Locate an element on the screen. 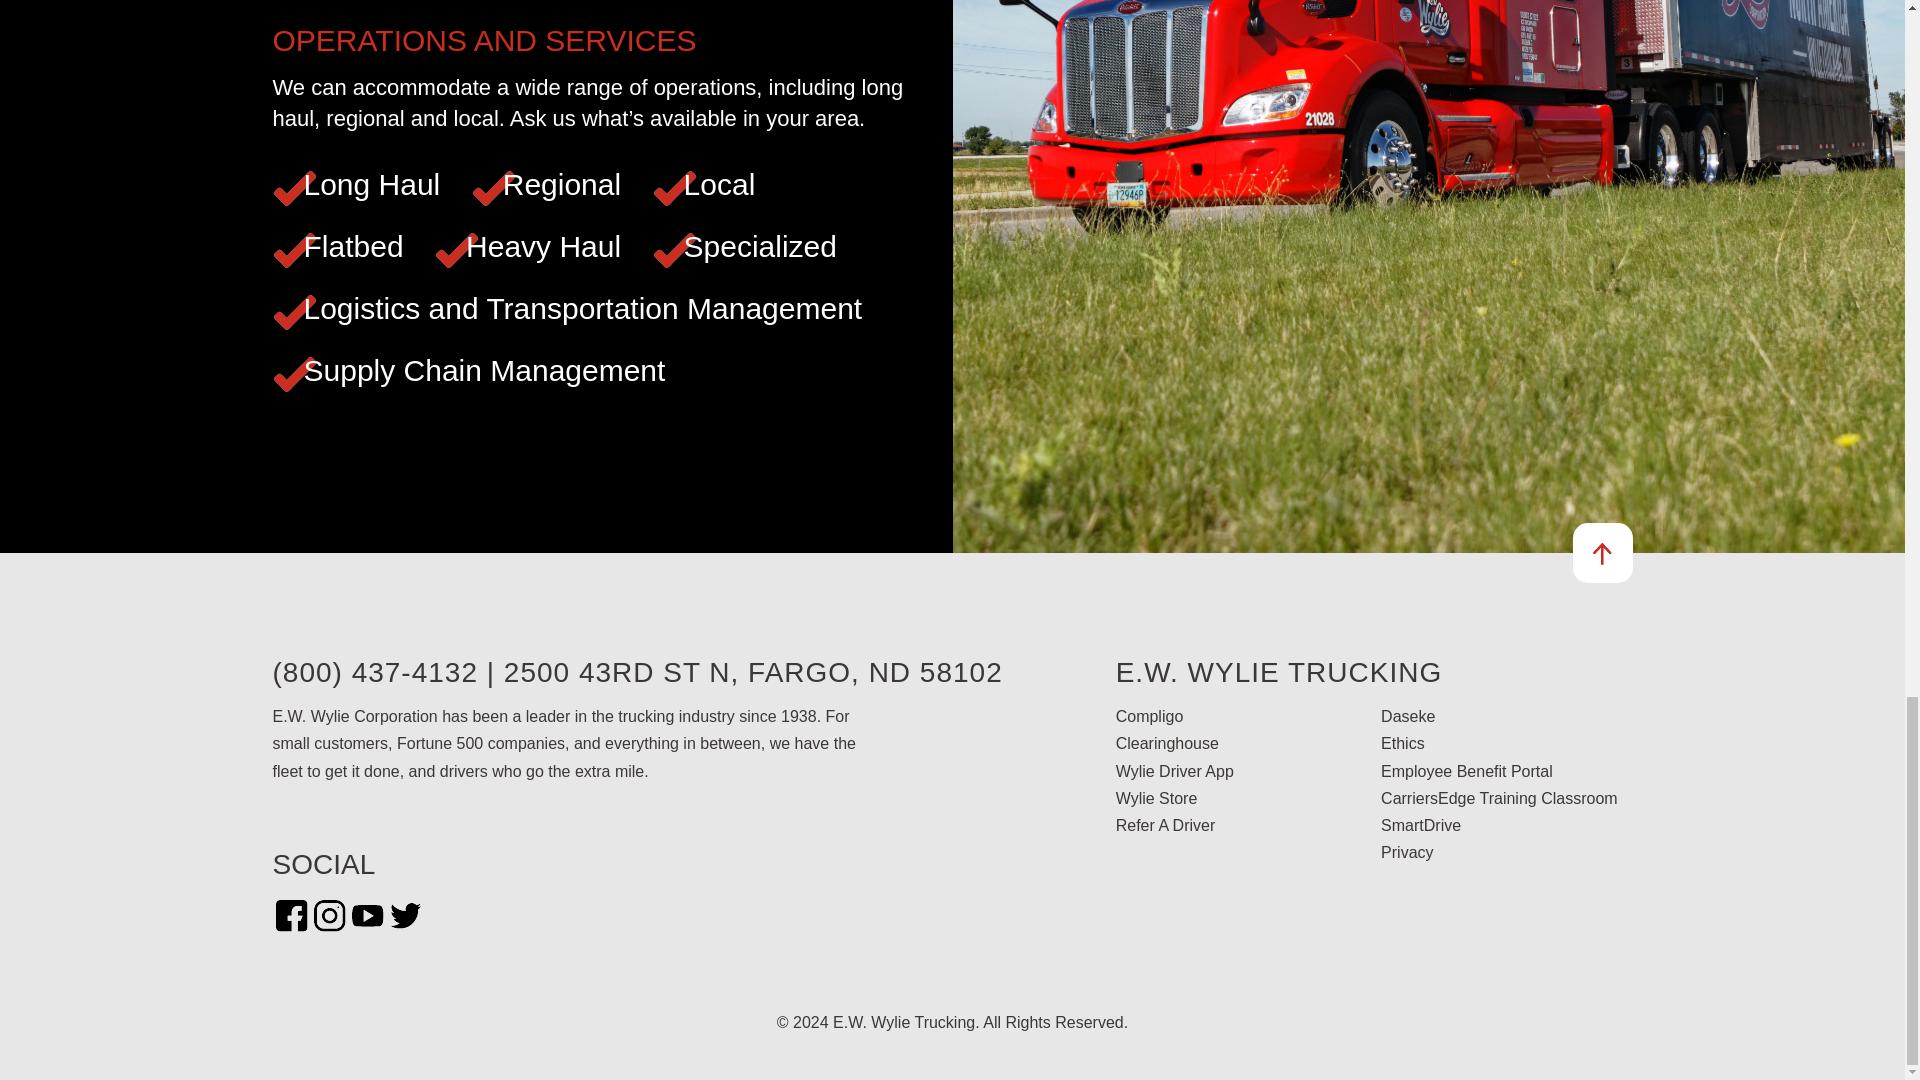 This screenshot has height=1080, width=1920. SmartDrive is located at coordinates (1420, 824).